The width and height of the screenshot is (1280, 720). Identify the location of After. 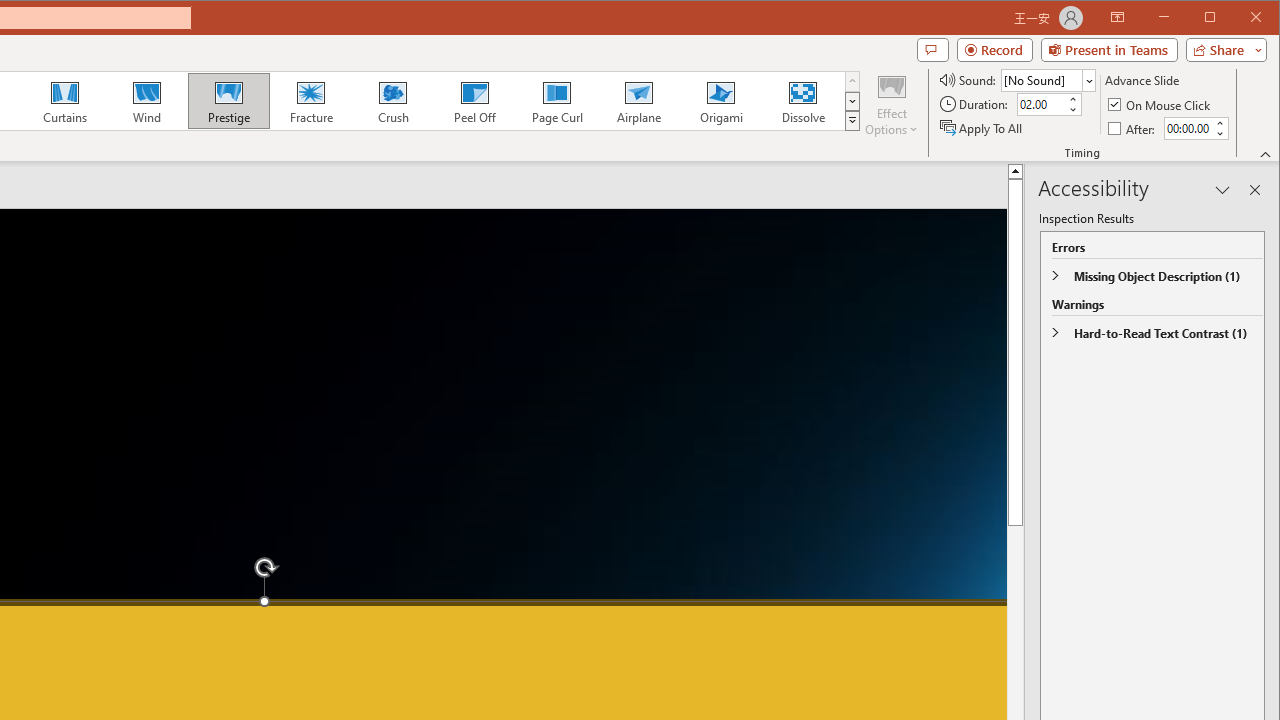
(1133, 128).